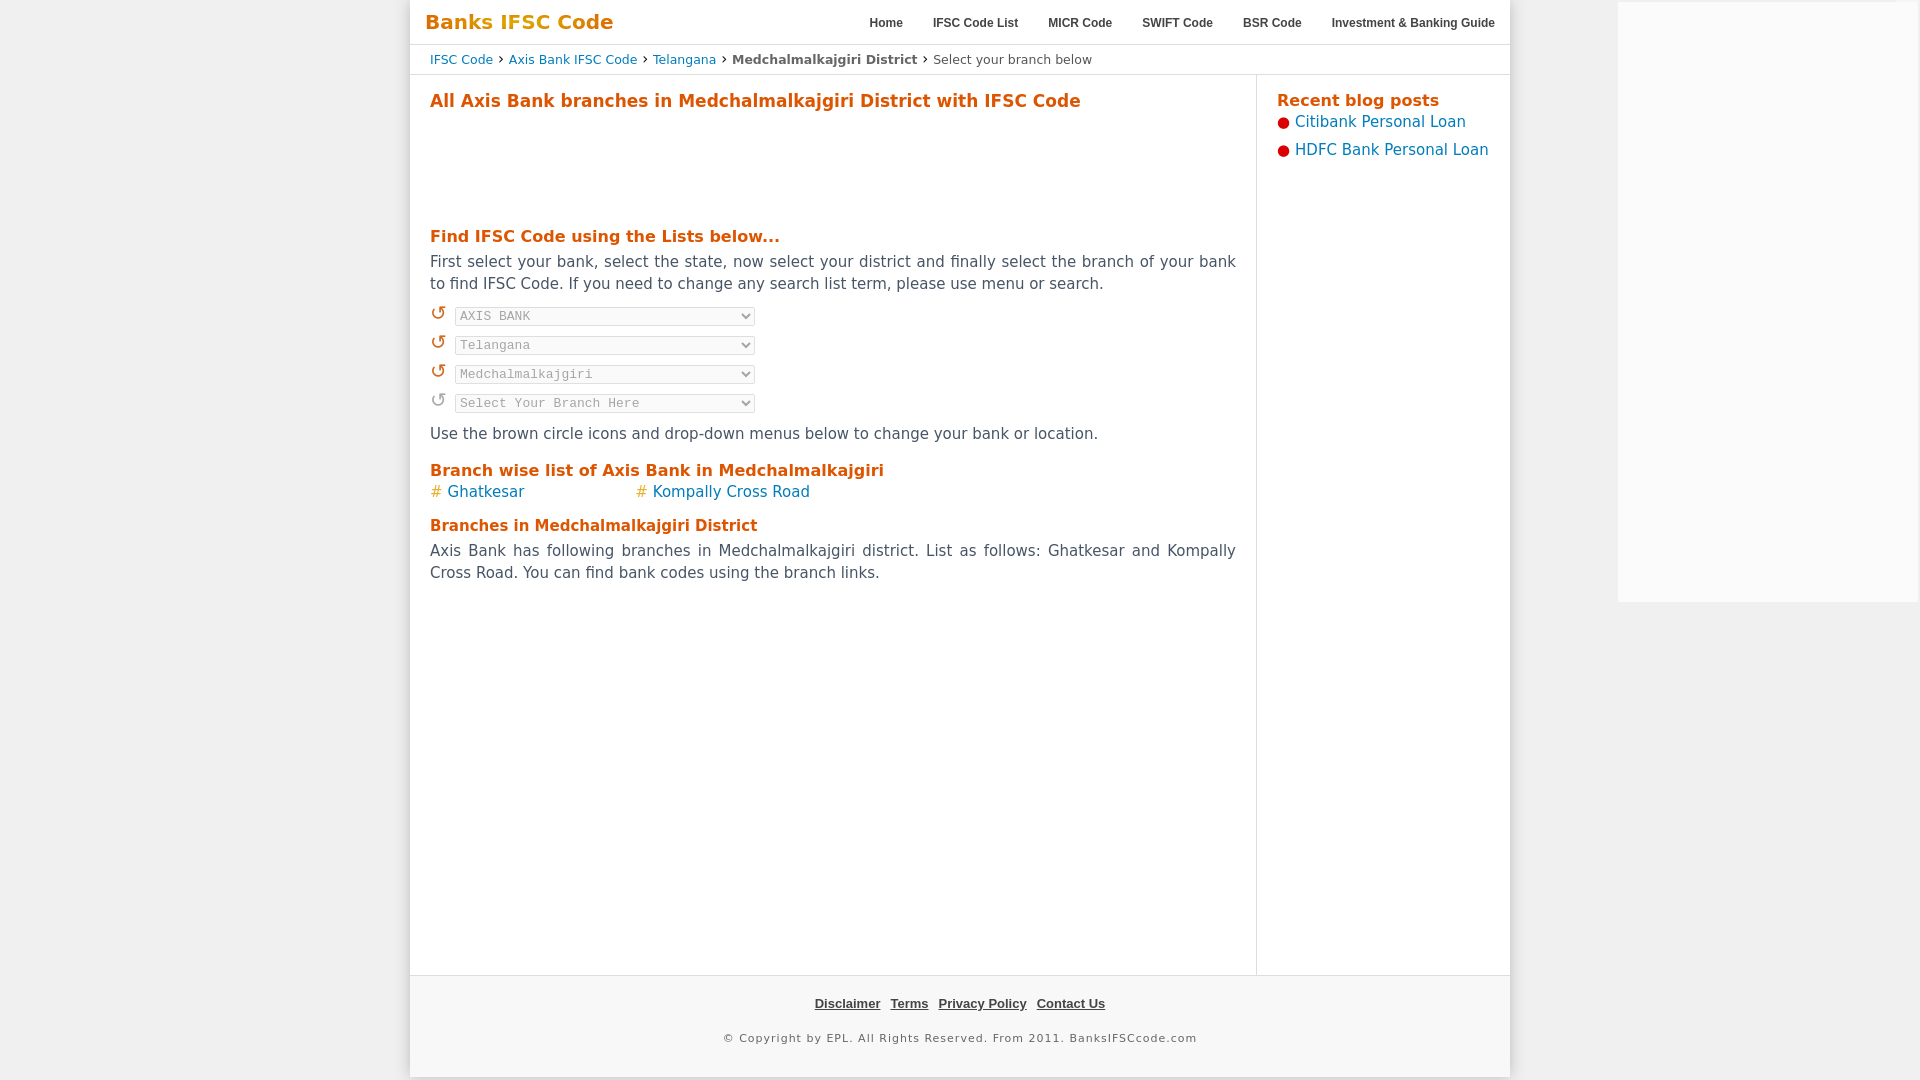  Describe the element at coordinates (1380, 122) in the screenshot. I see `Citibank Personal Loan` at that location.